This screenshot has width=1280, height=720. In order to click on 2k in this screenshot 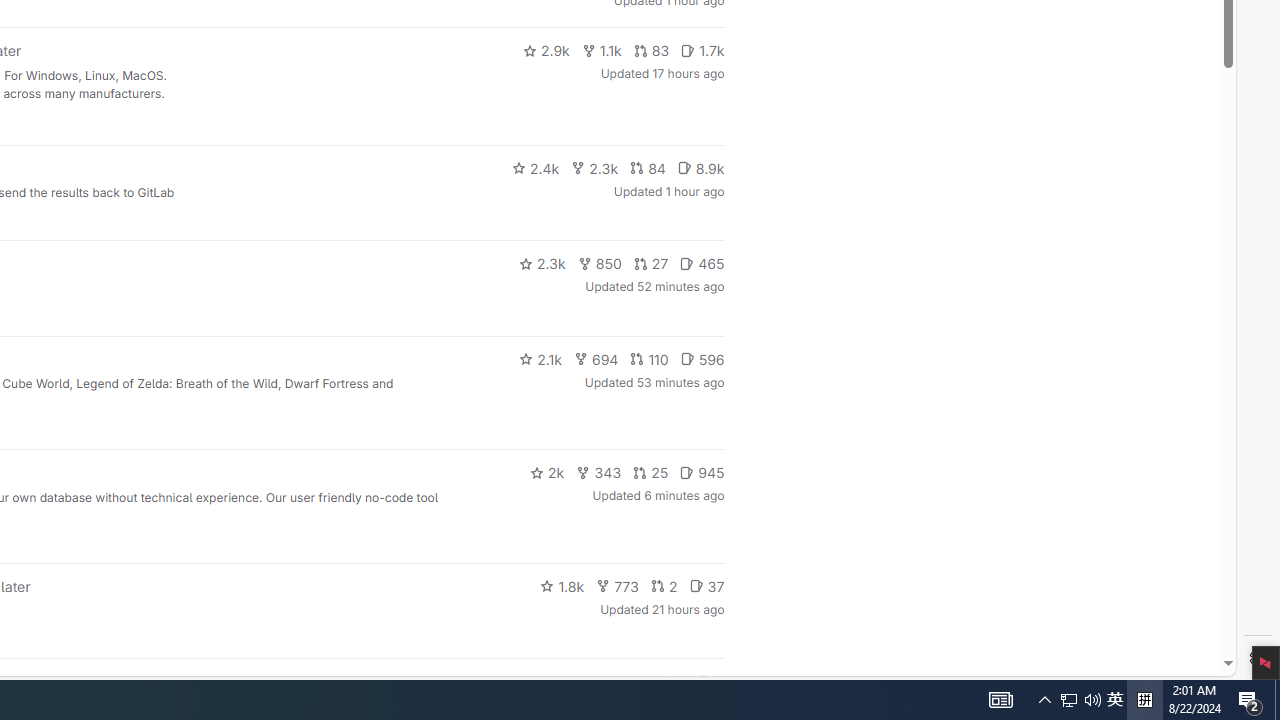, I will do `click(546, 472)`.